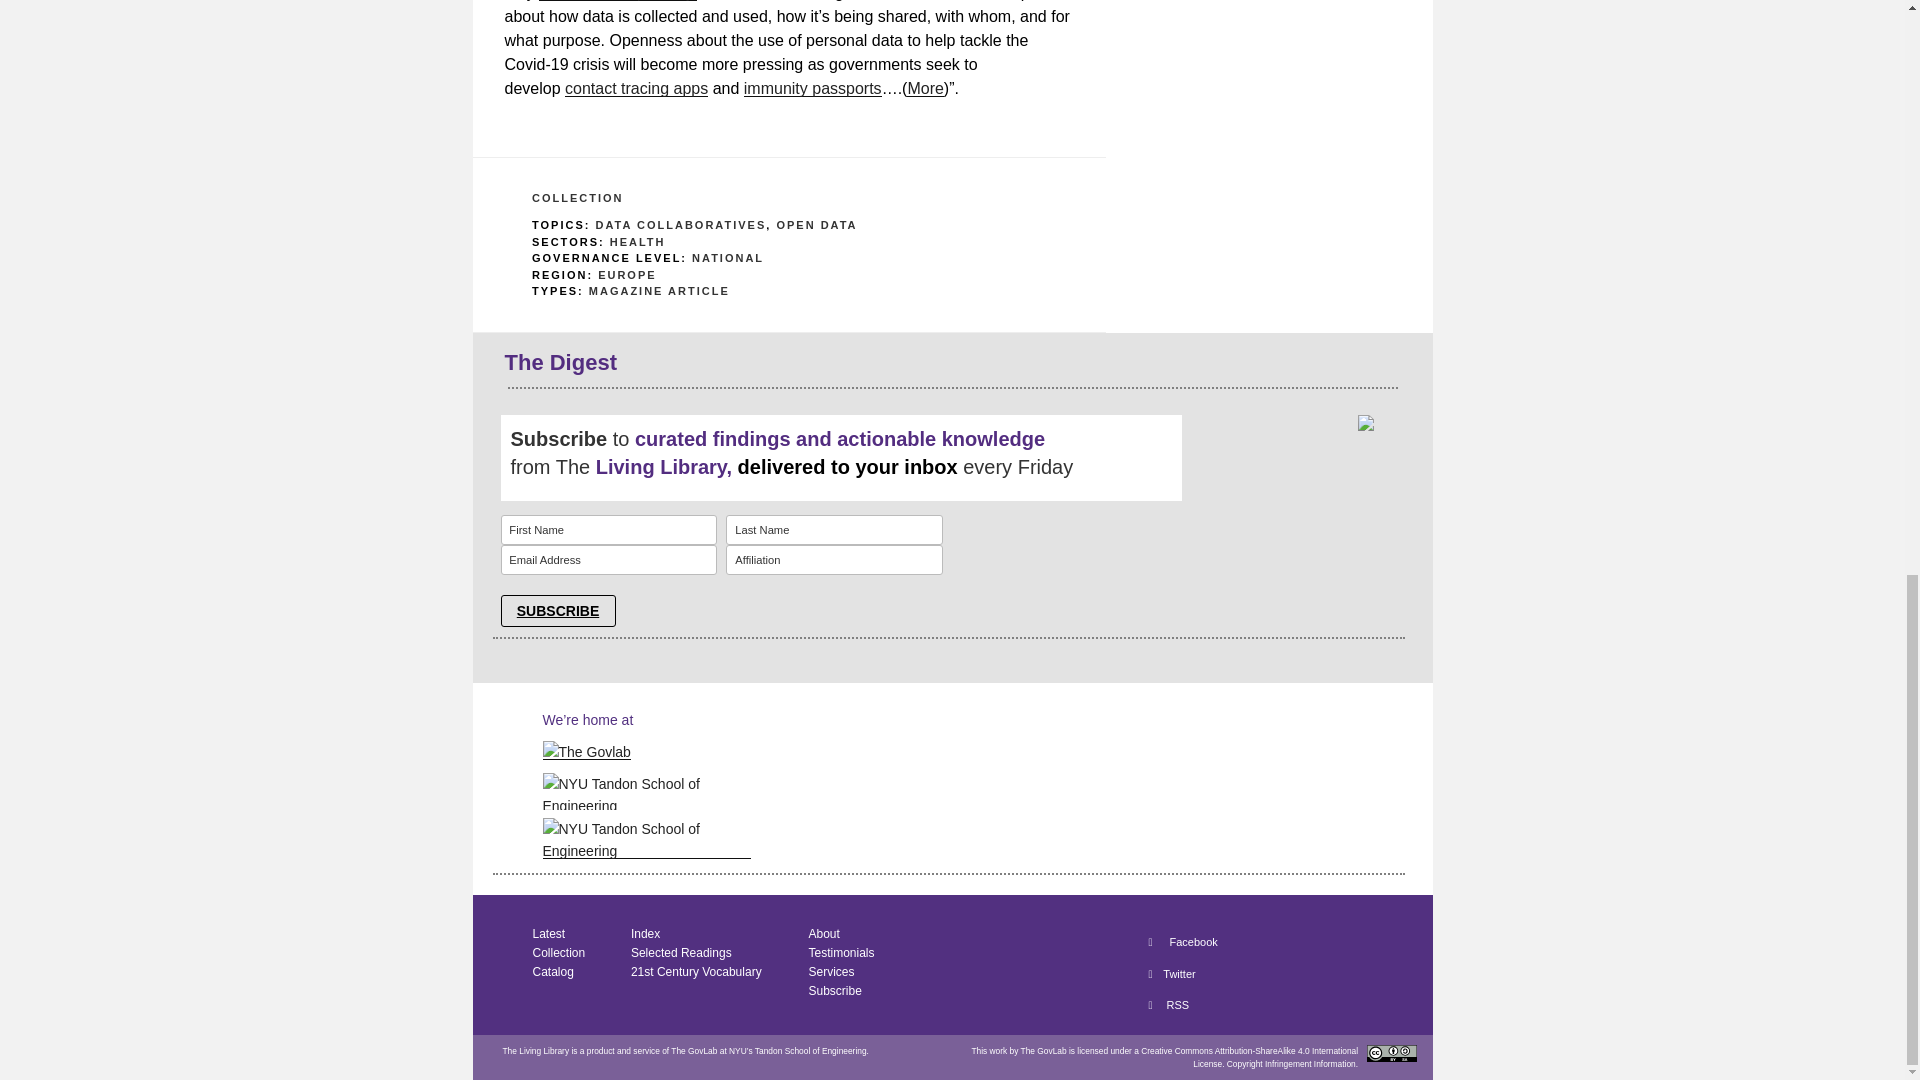  Describe the element at coordinates (728, 257) in the screenshot. I see `NATIONAL` at that location.